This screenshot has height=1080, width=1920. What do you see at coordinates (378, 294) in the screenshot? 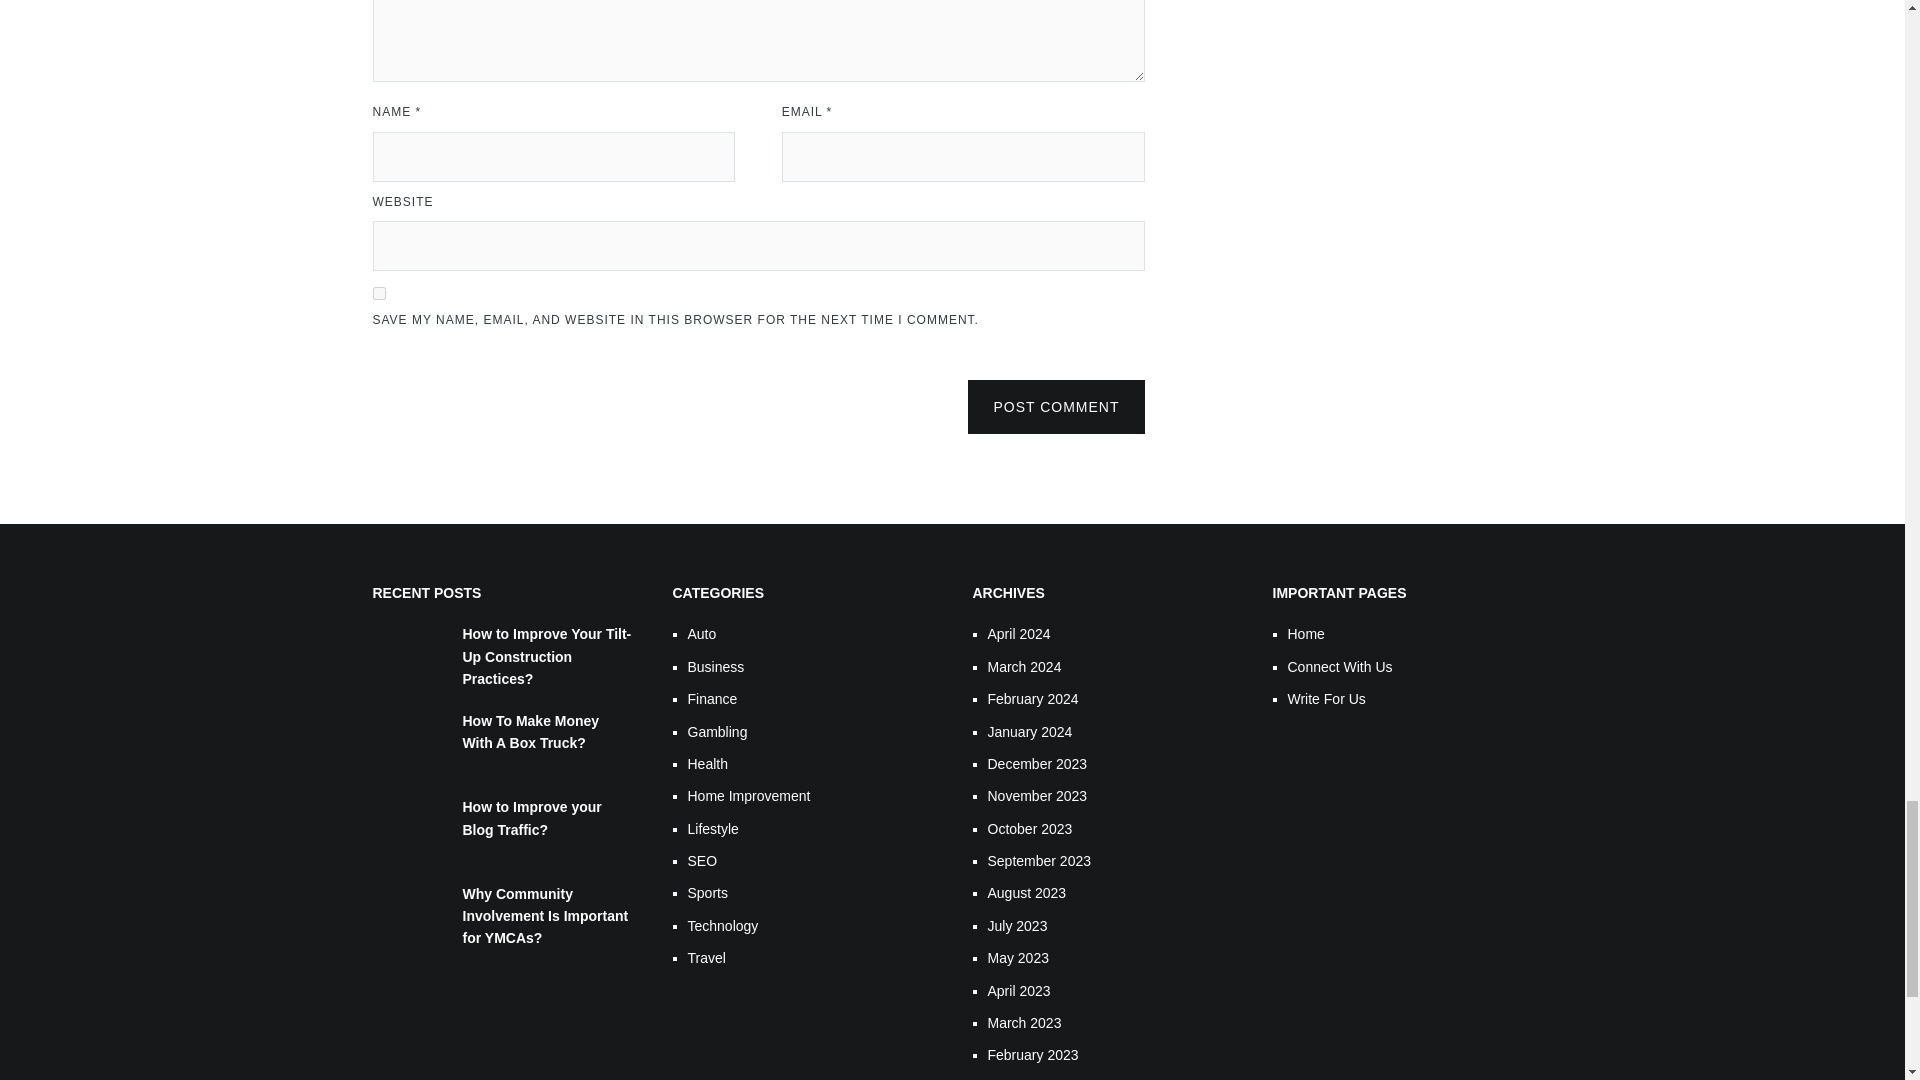
I see `yes` at bounding box center [378, 294].